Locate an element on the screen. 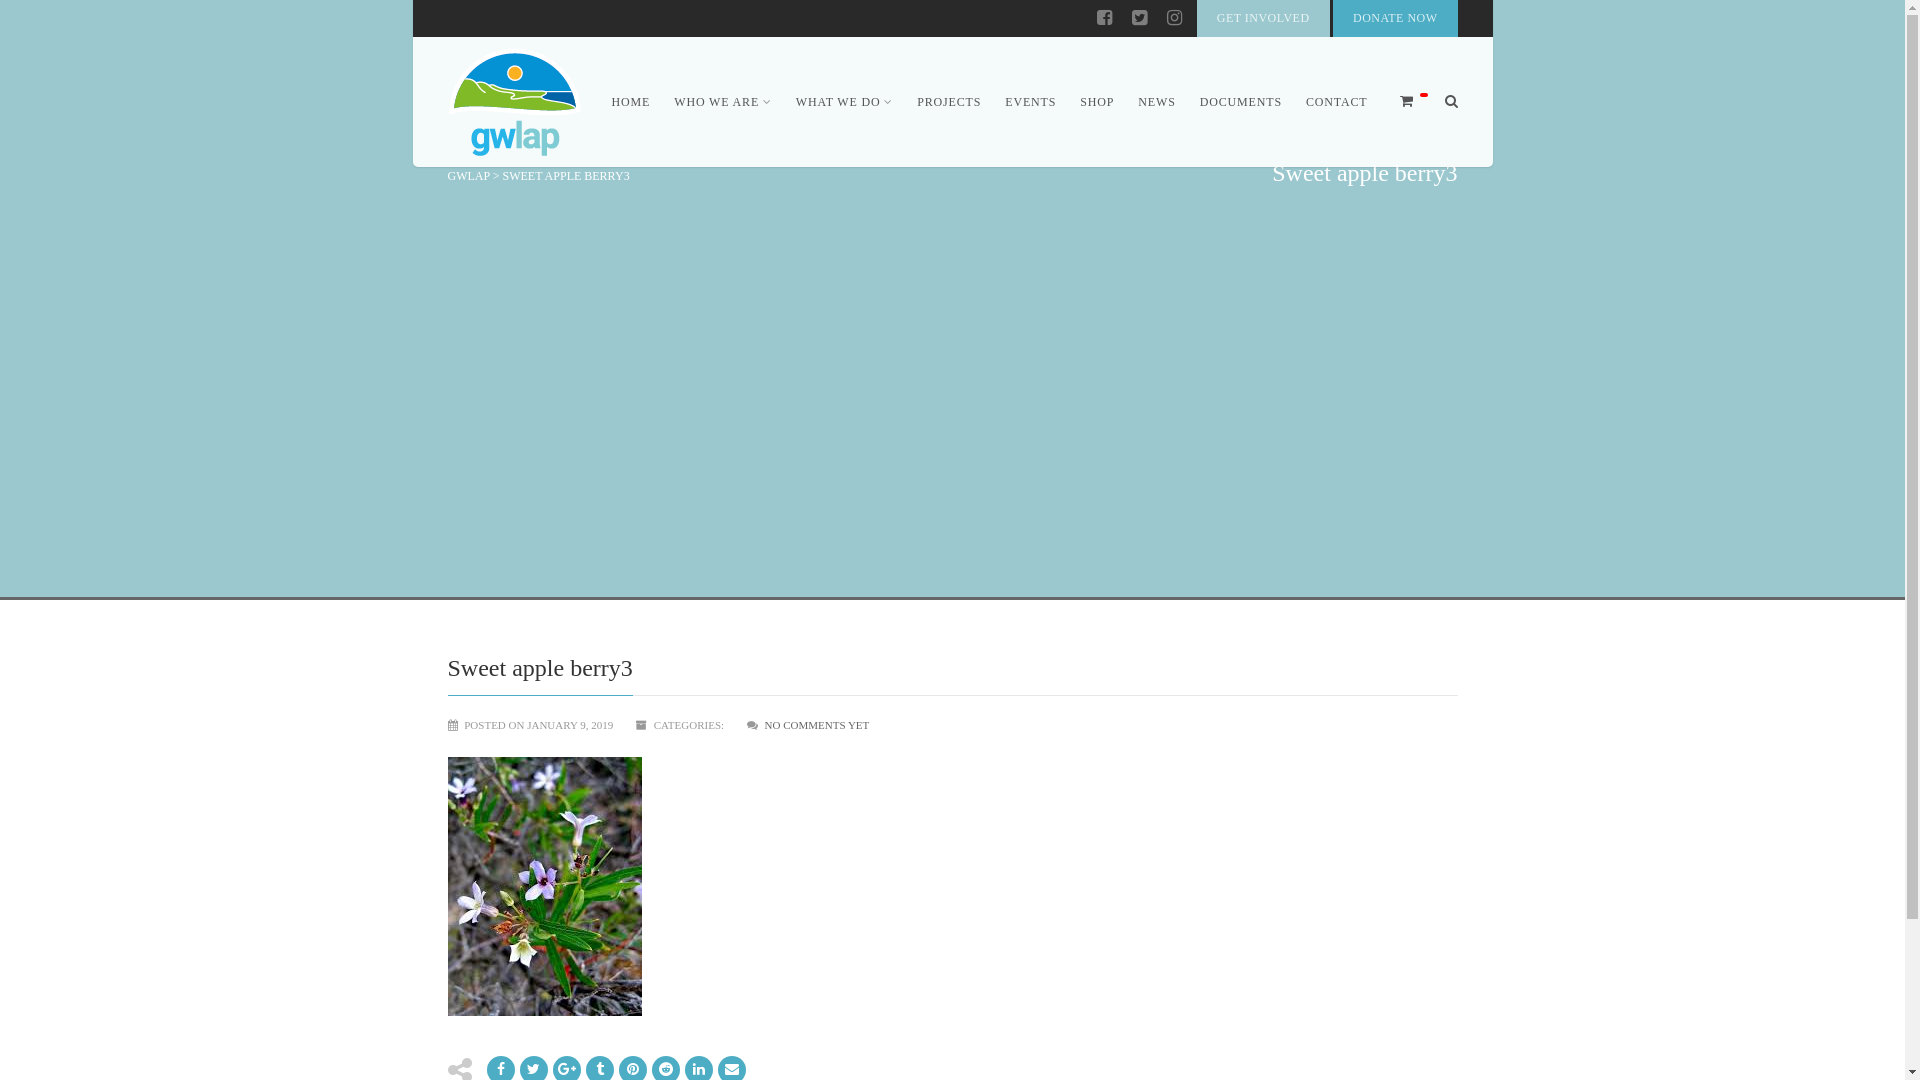  CONTACT is located at coordinates (1331, 102).